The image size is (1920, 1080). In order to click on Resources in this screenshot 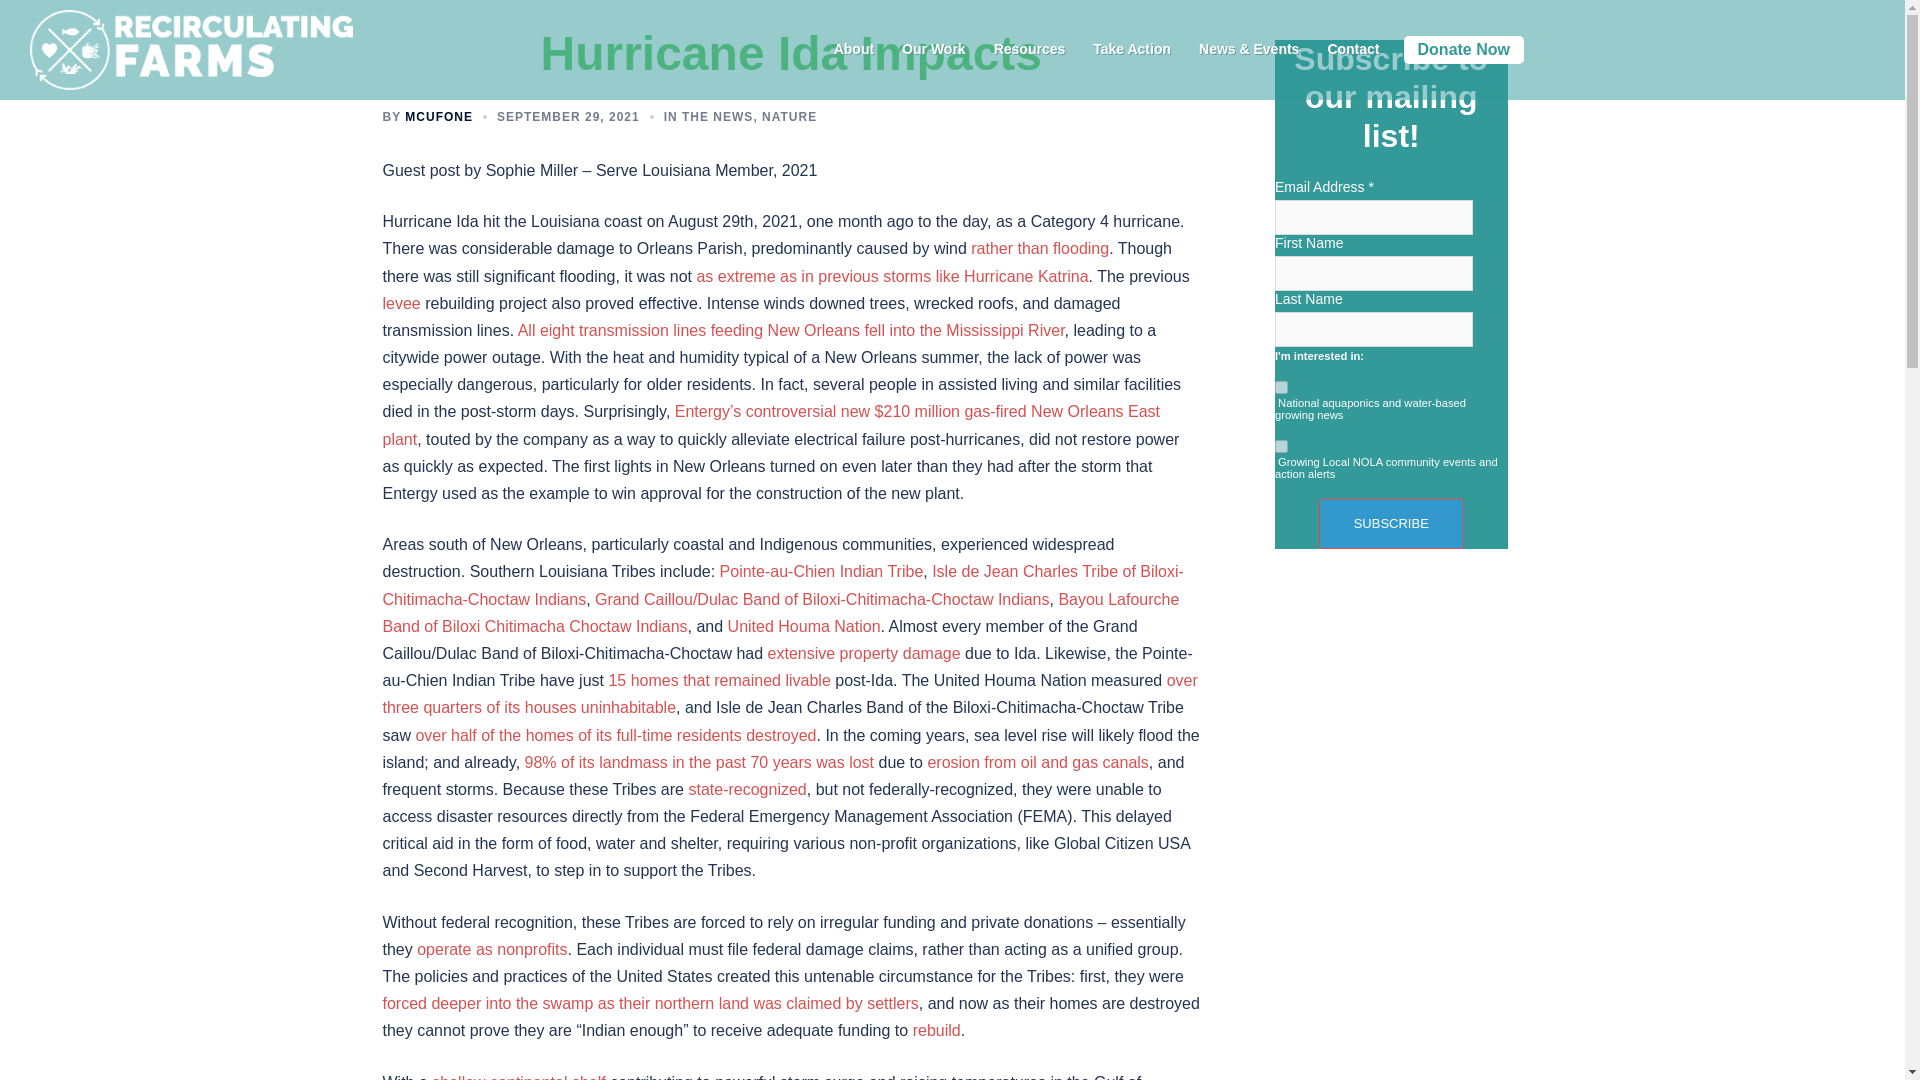, I will do `click(1030, 49)`.